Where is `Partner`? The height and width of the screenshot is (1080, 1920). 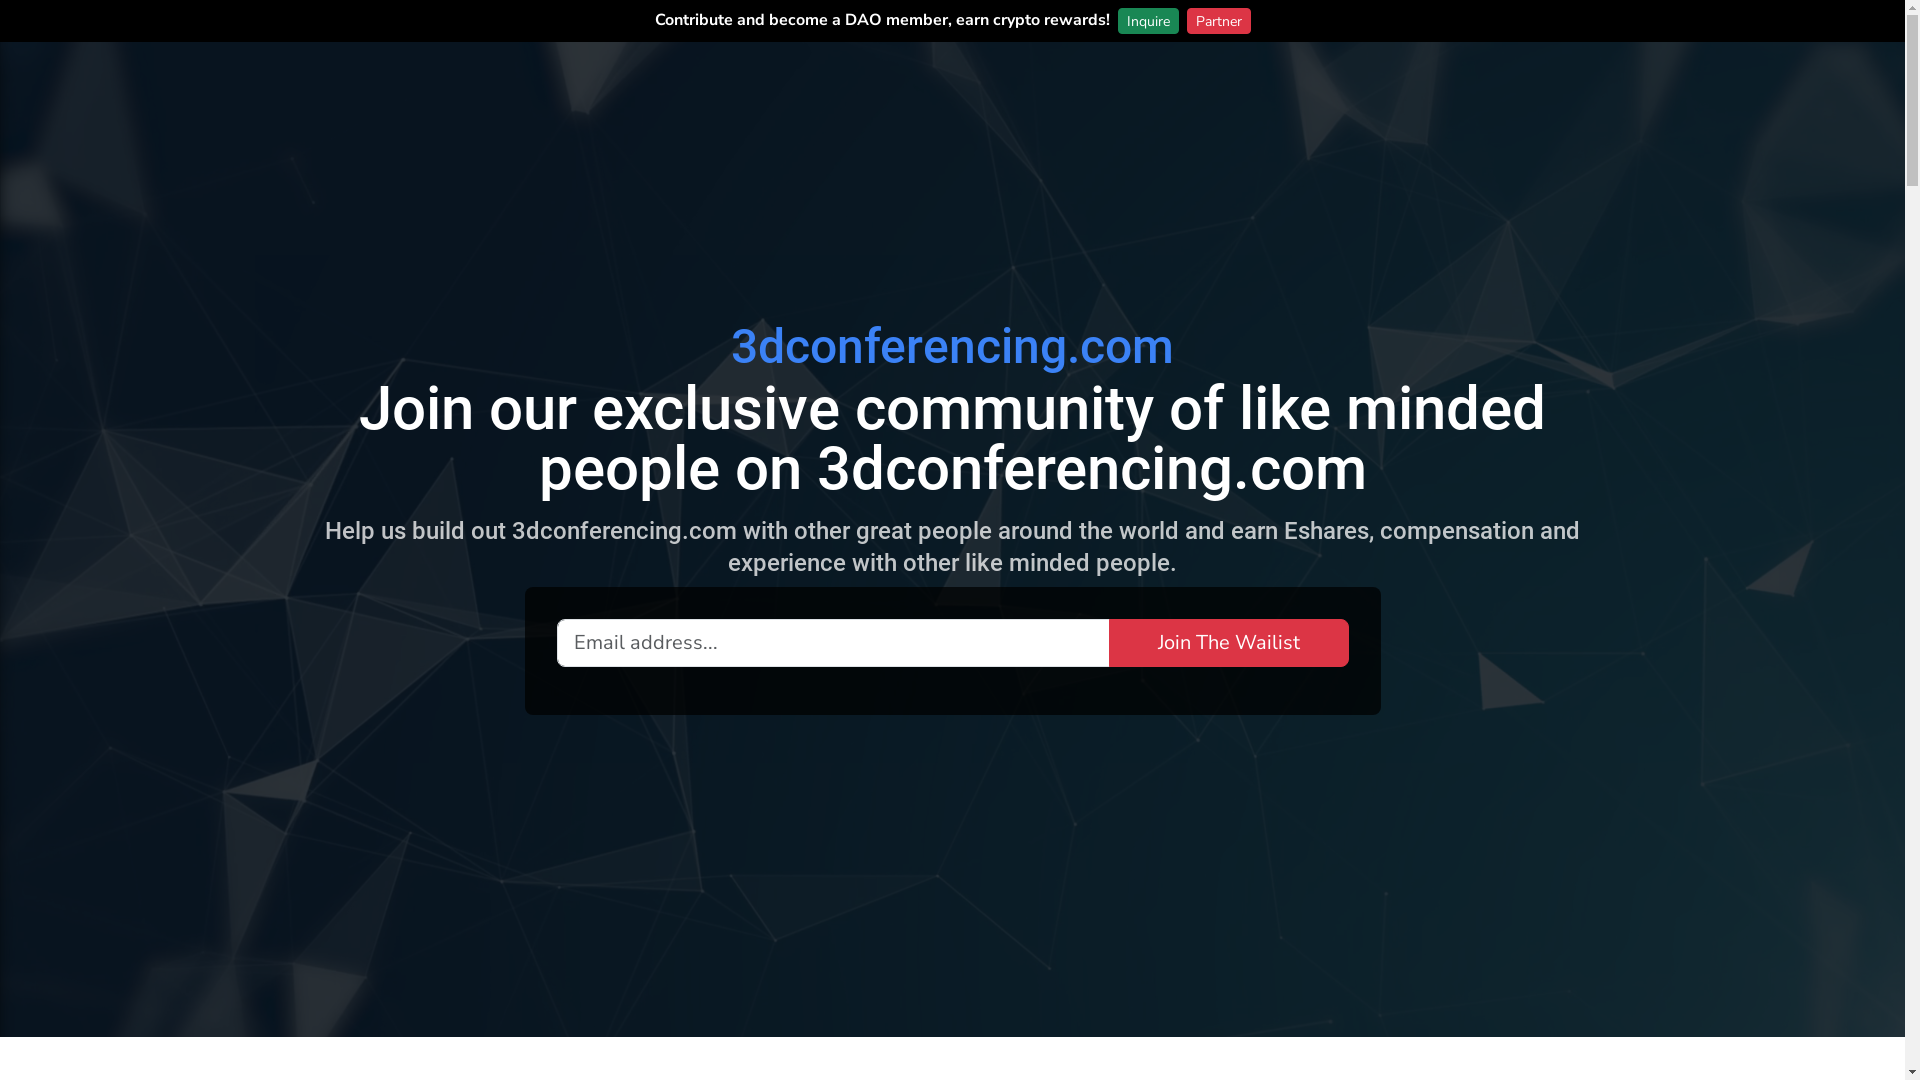
Partner is located at coordinates (1218, 21).